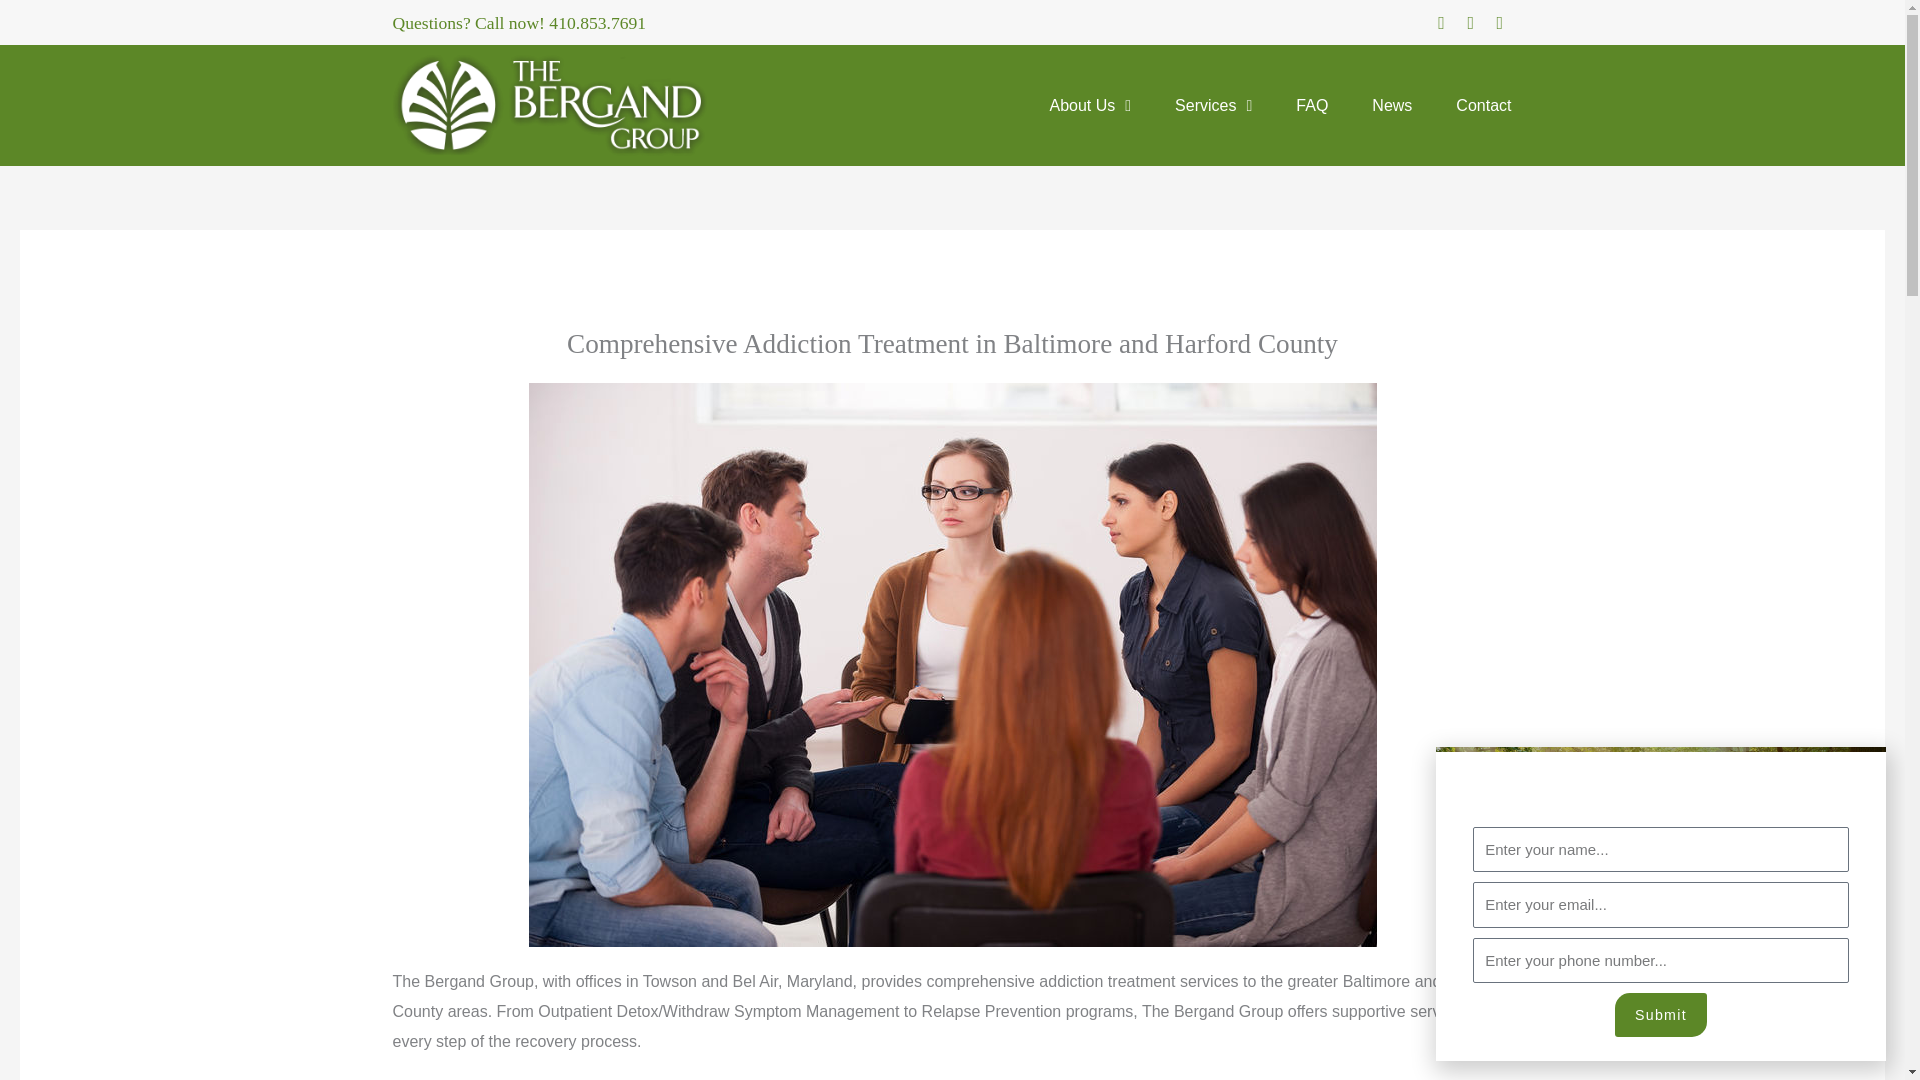  Describe the element at coordinates (1499, 22) in the screenshot. I see `Twitter` at that location.